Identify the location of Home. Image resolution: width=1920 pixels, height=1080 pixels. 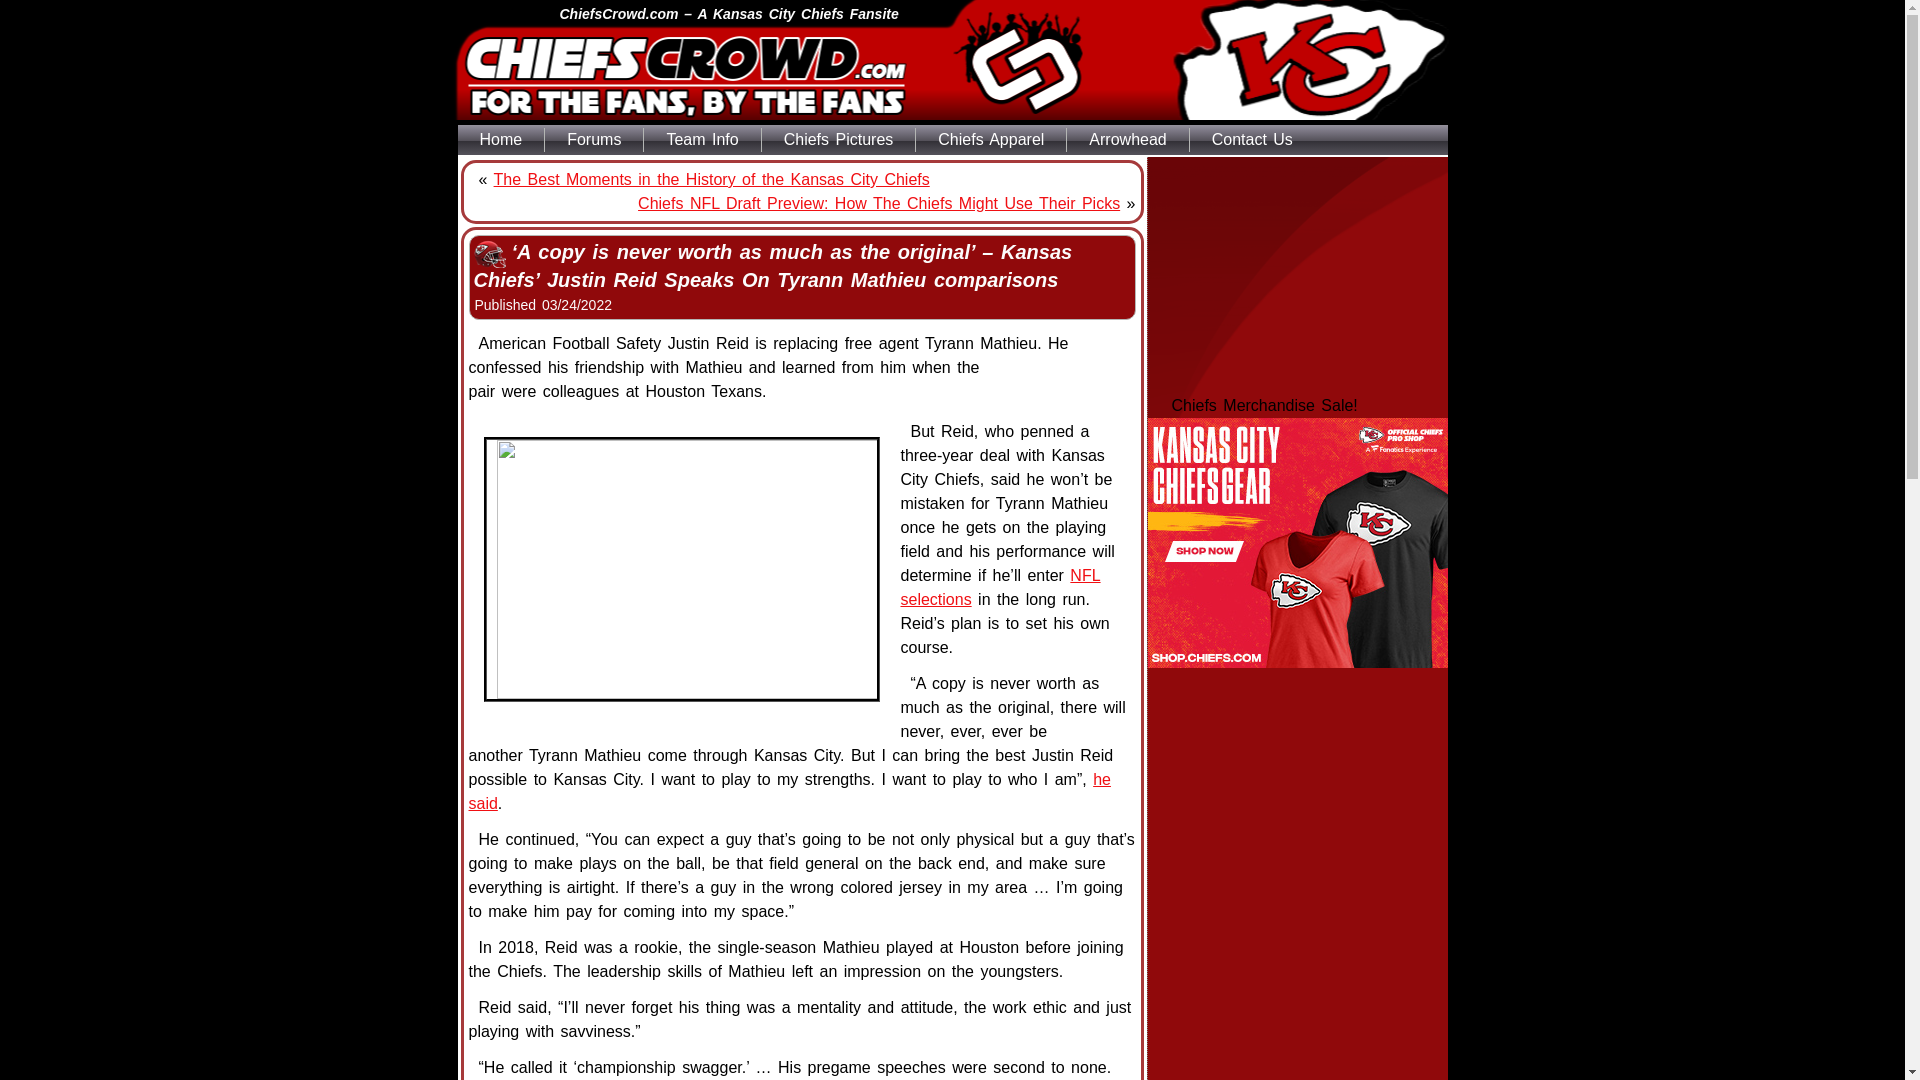
(502, 140).